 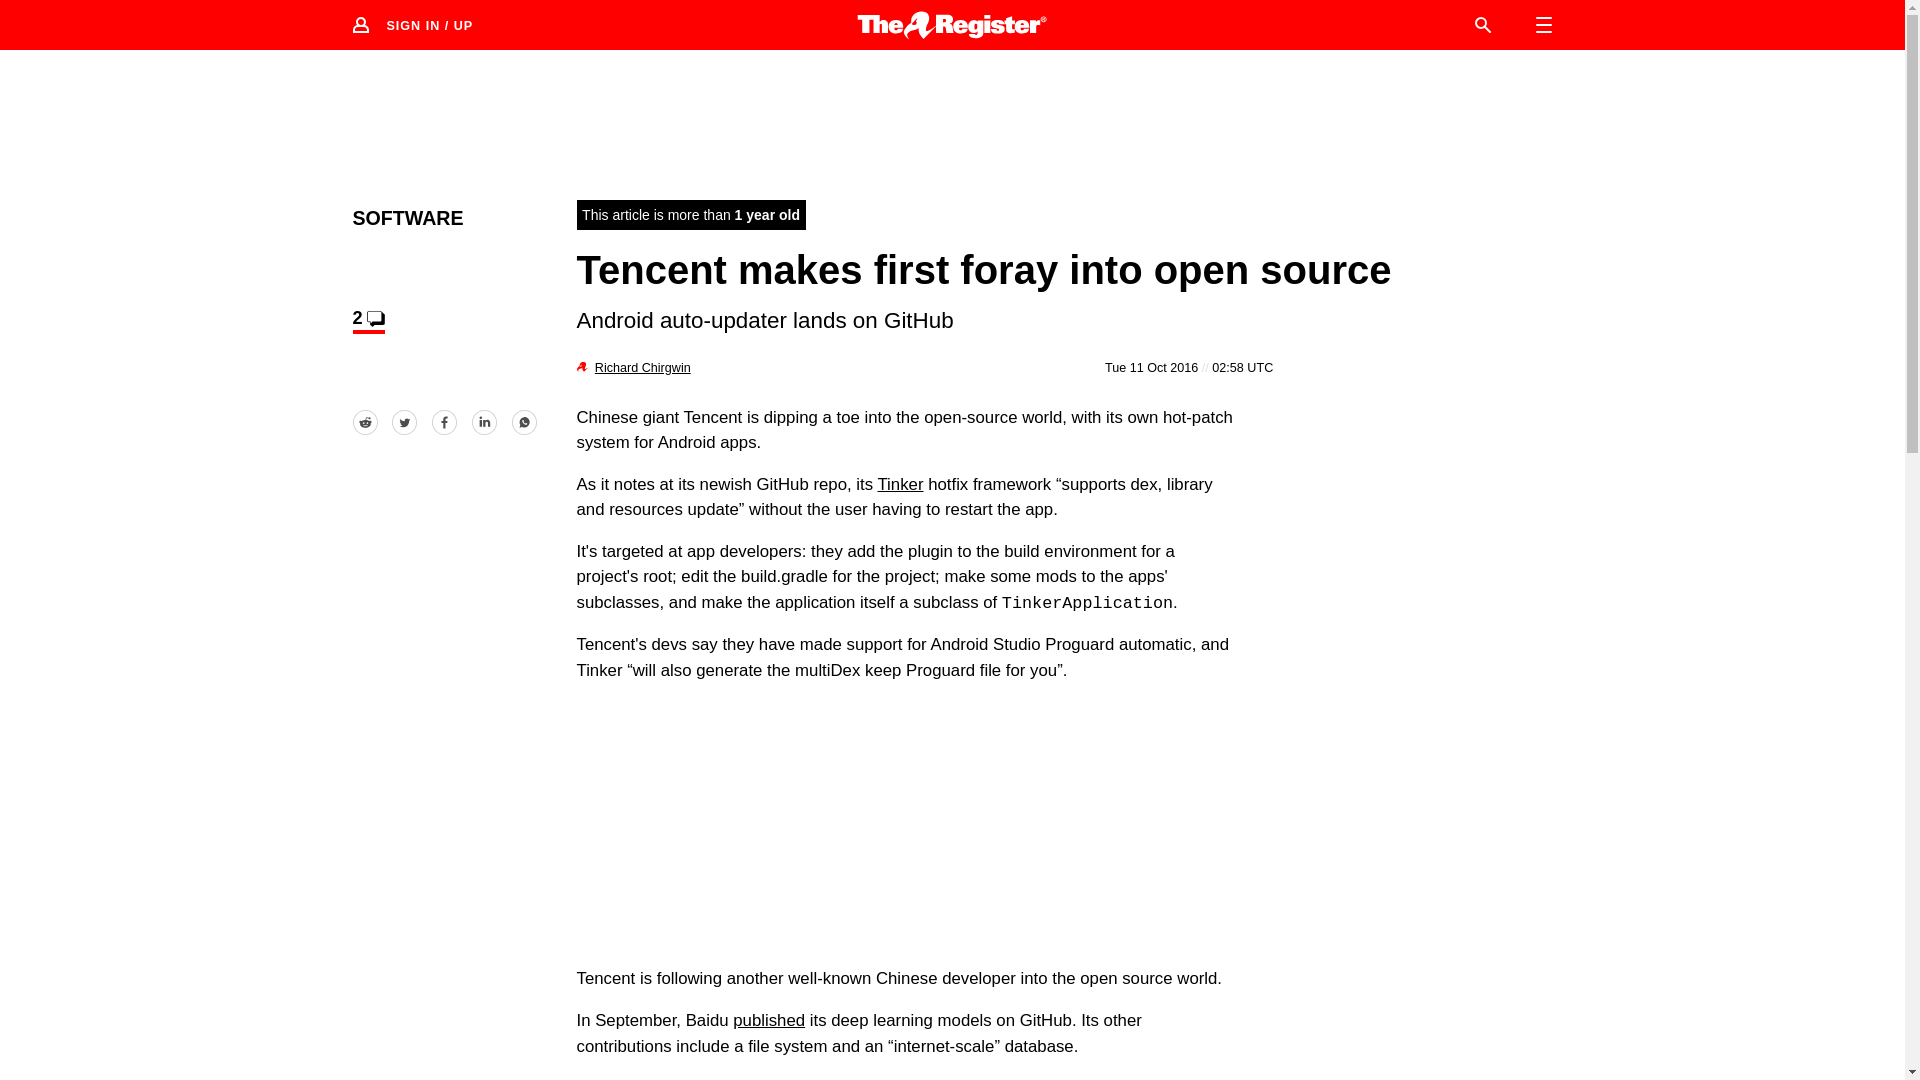 I want to click on Read more by this author, so click(x=643, y=367).